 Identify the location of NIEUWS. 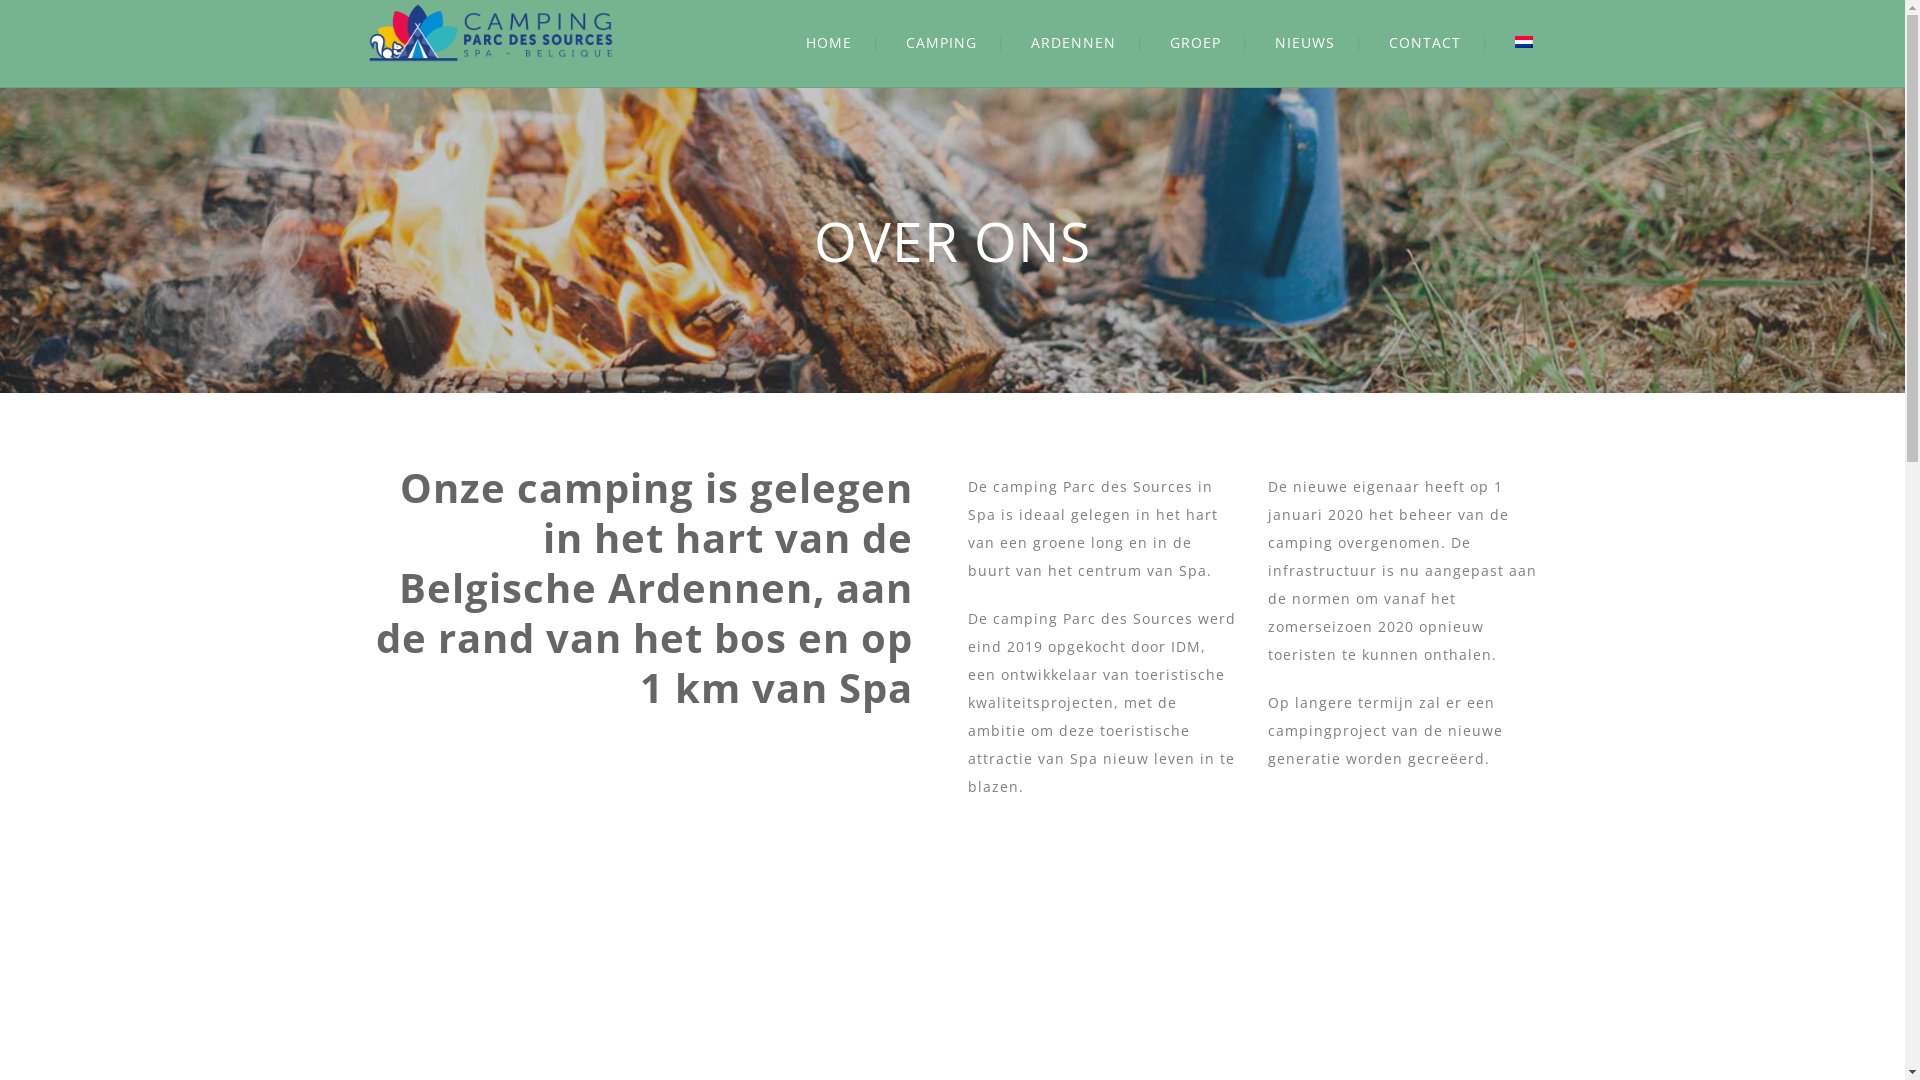
(1304, 42).